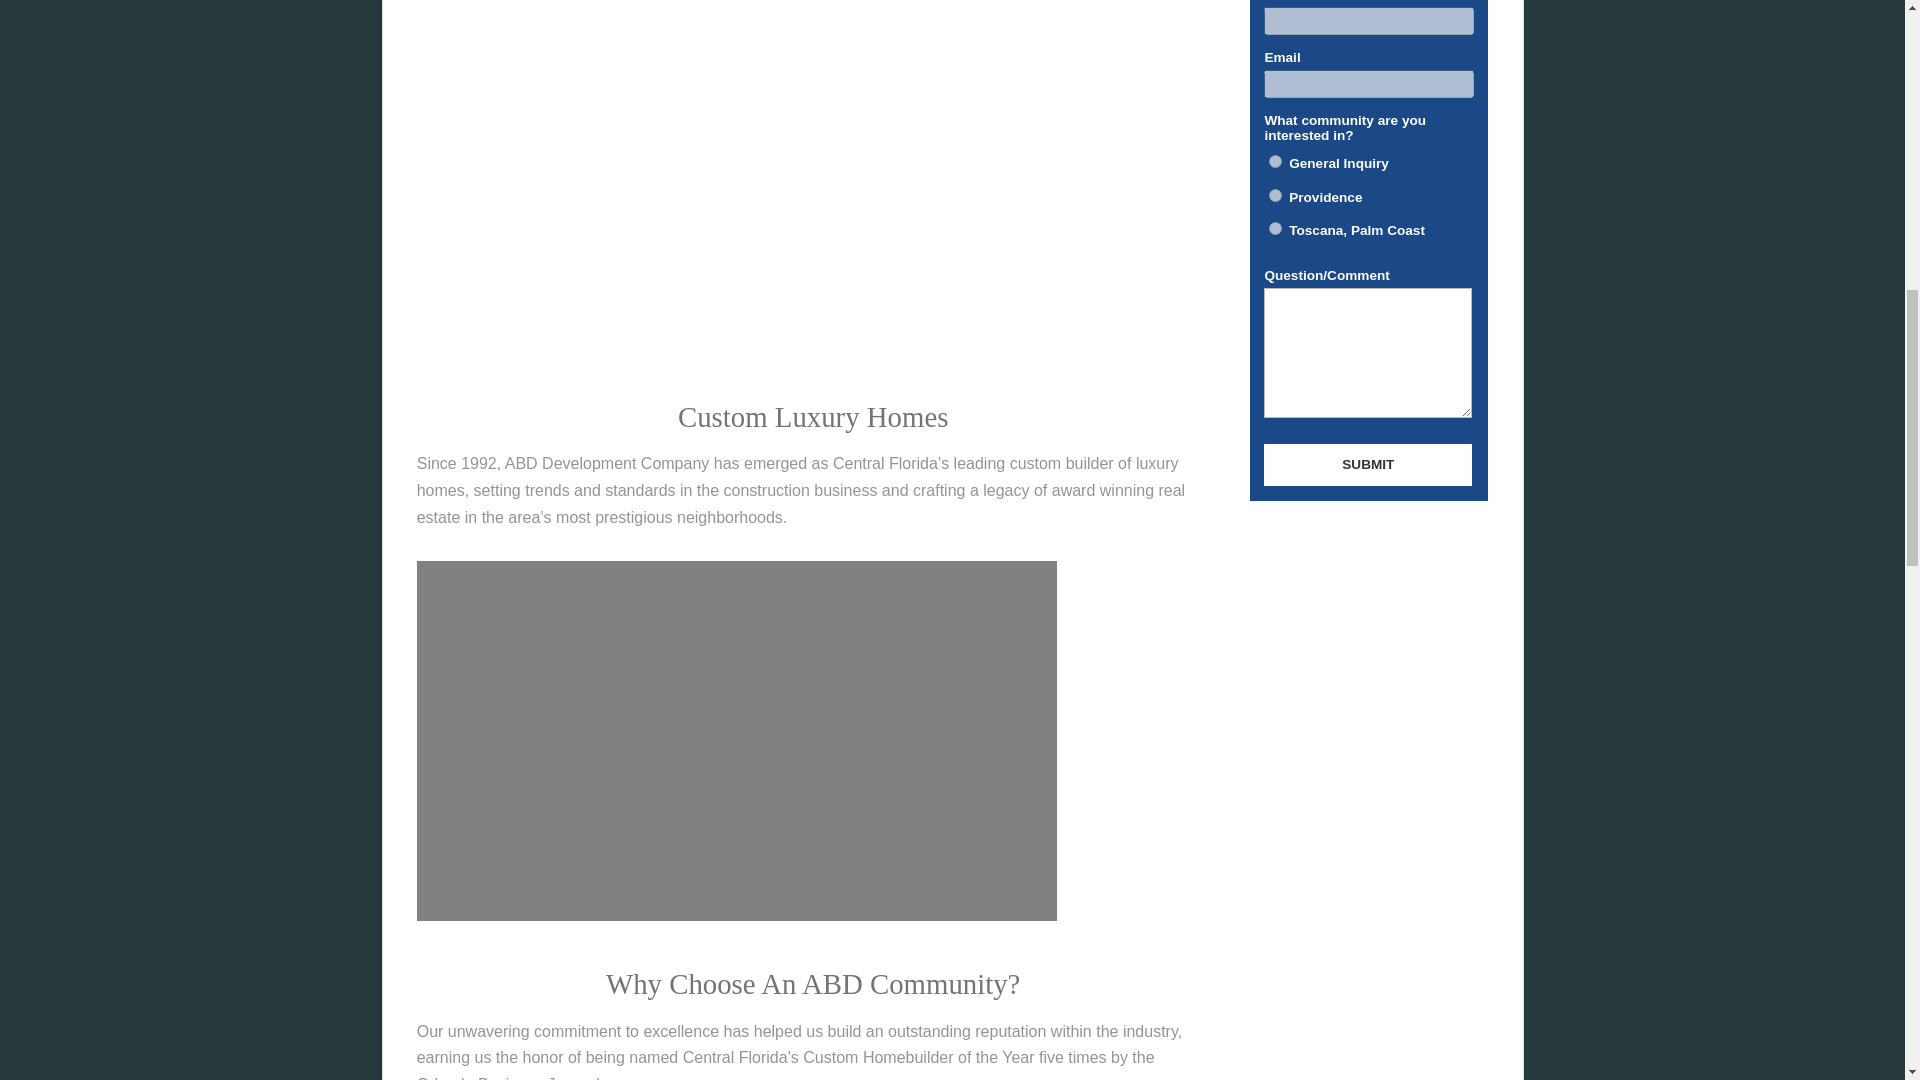  What do you see at coordinates (1276, 195) in the screenshot?
I see `Providence` at bounding box center [1276, 195].